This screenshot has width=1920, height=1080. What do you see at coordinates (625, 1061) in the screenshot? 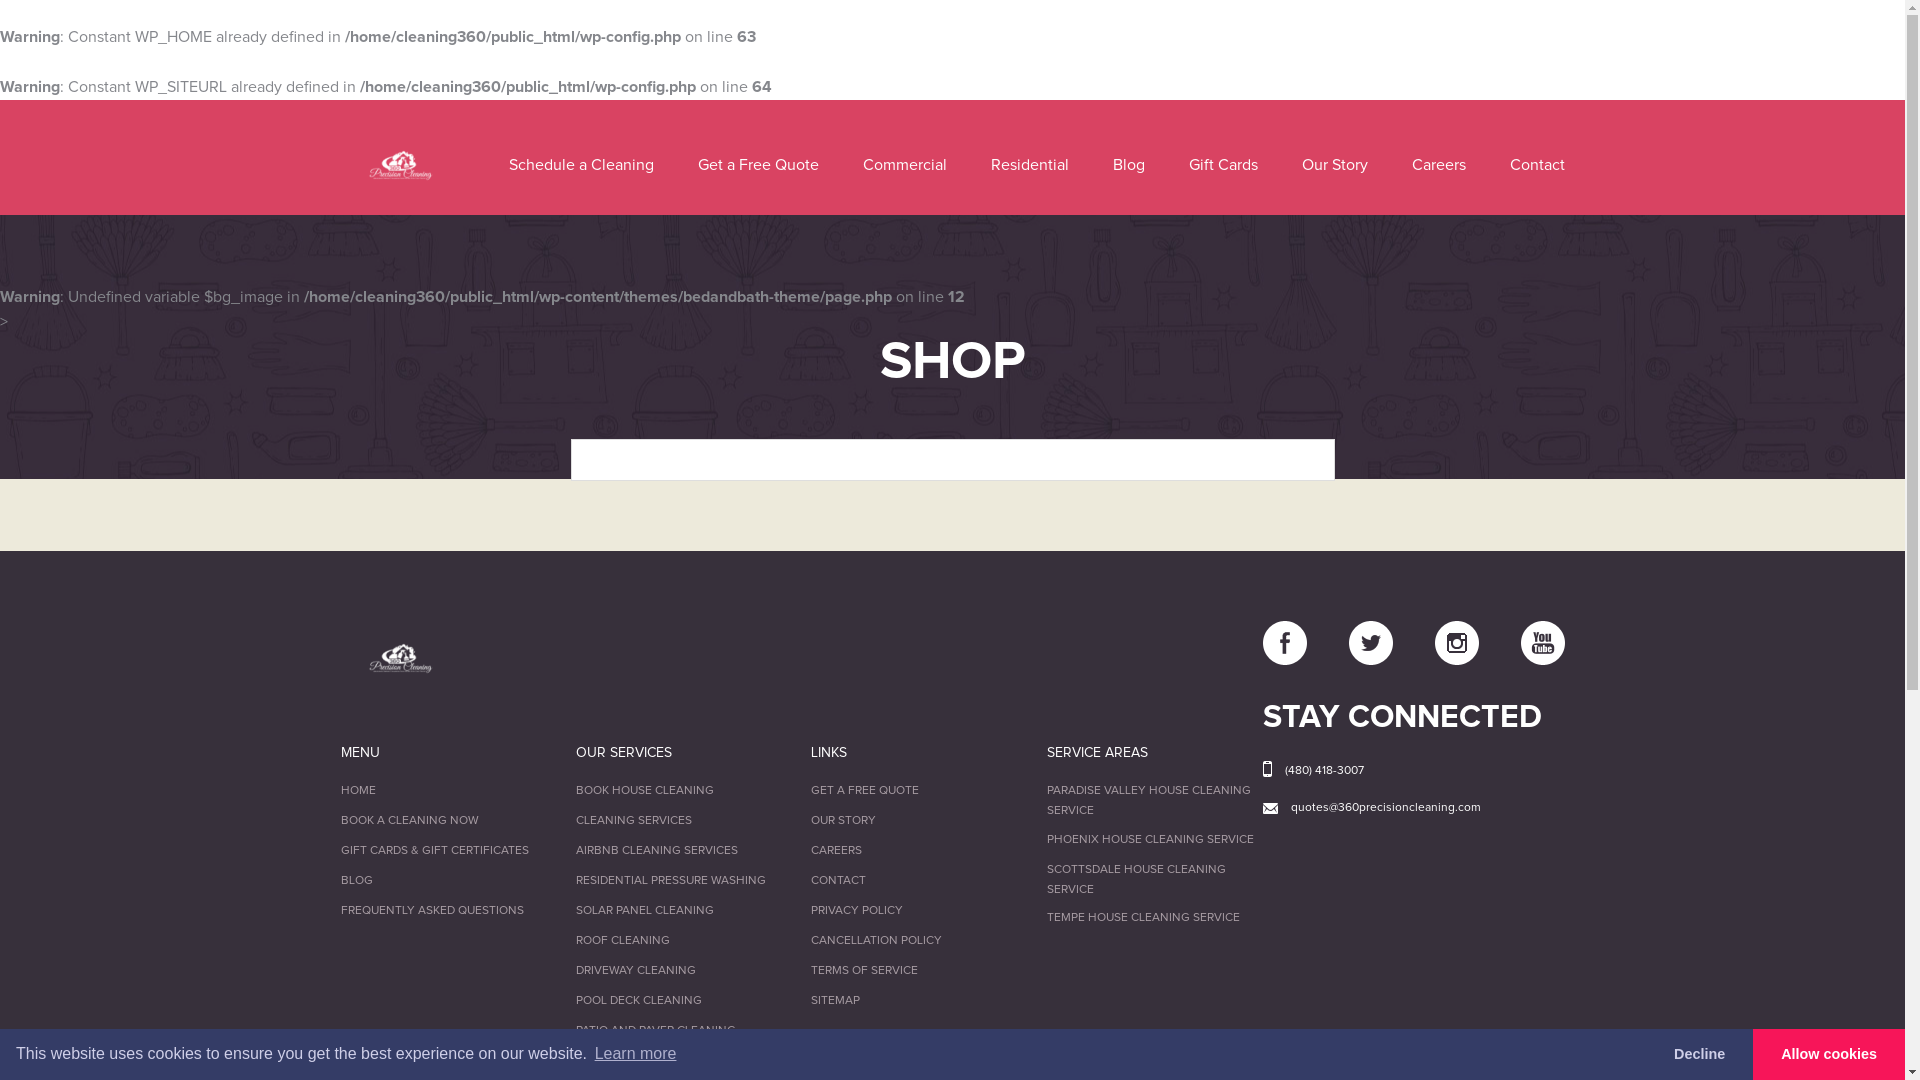
I see `HOUSE WASHING` at bounding box center [625, 1061].